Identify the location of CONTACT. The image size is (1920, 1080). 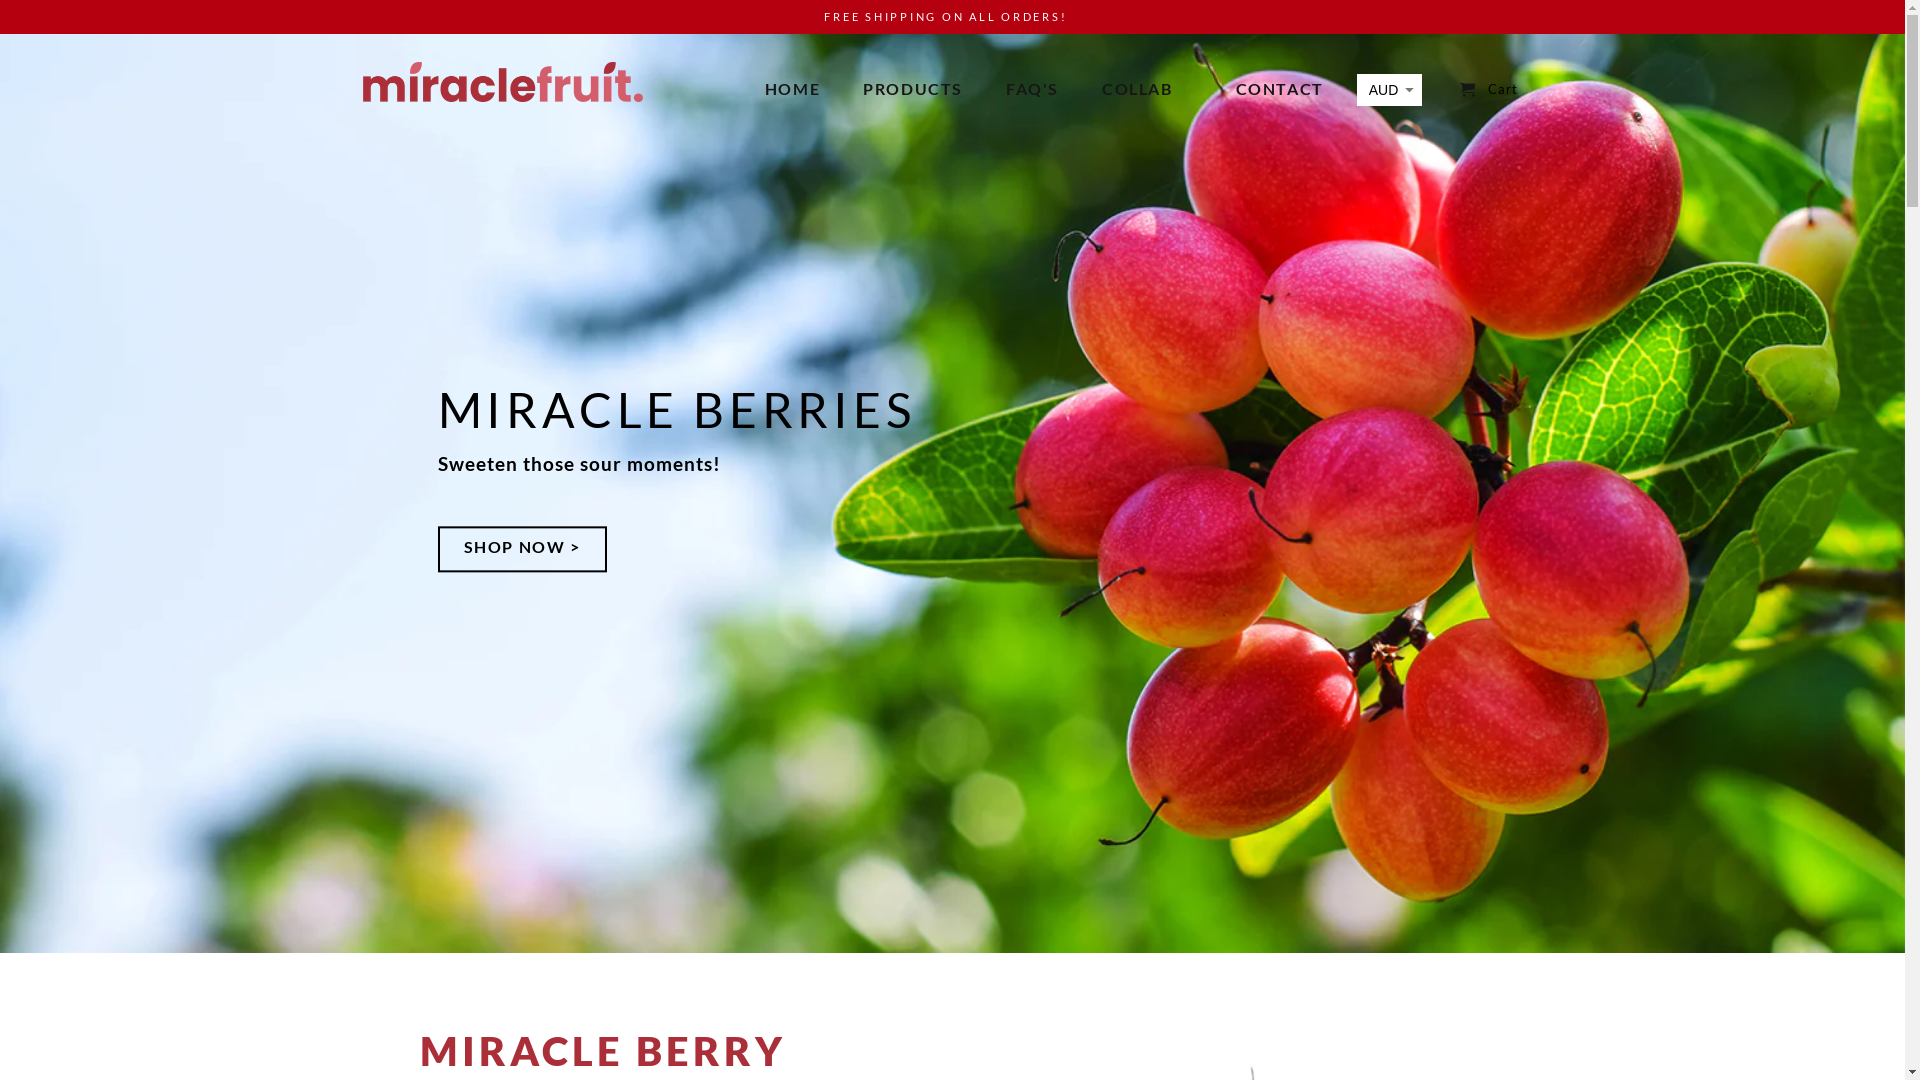
(1280, 92).